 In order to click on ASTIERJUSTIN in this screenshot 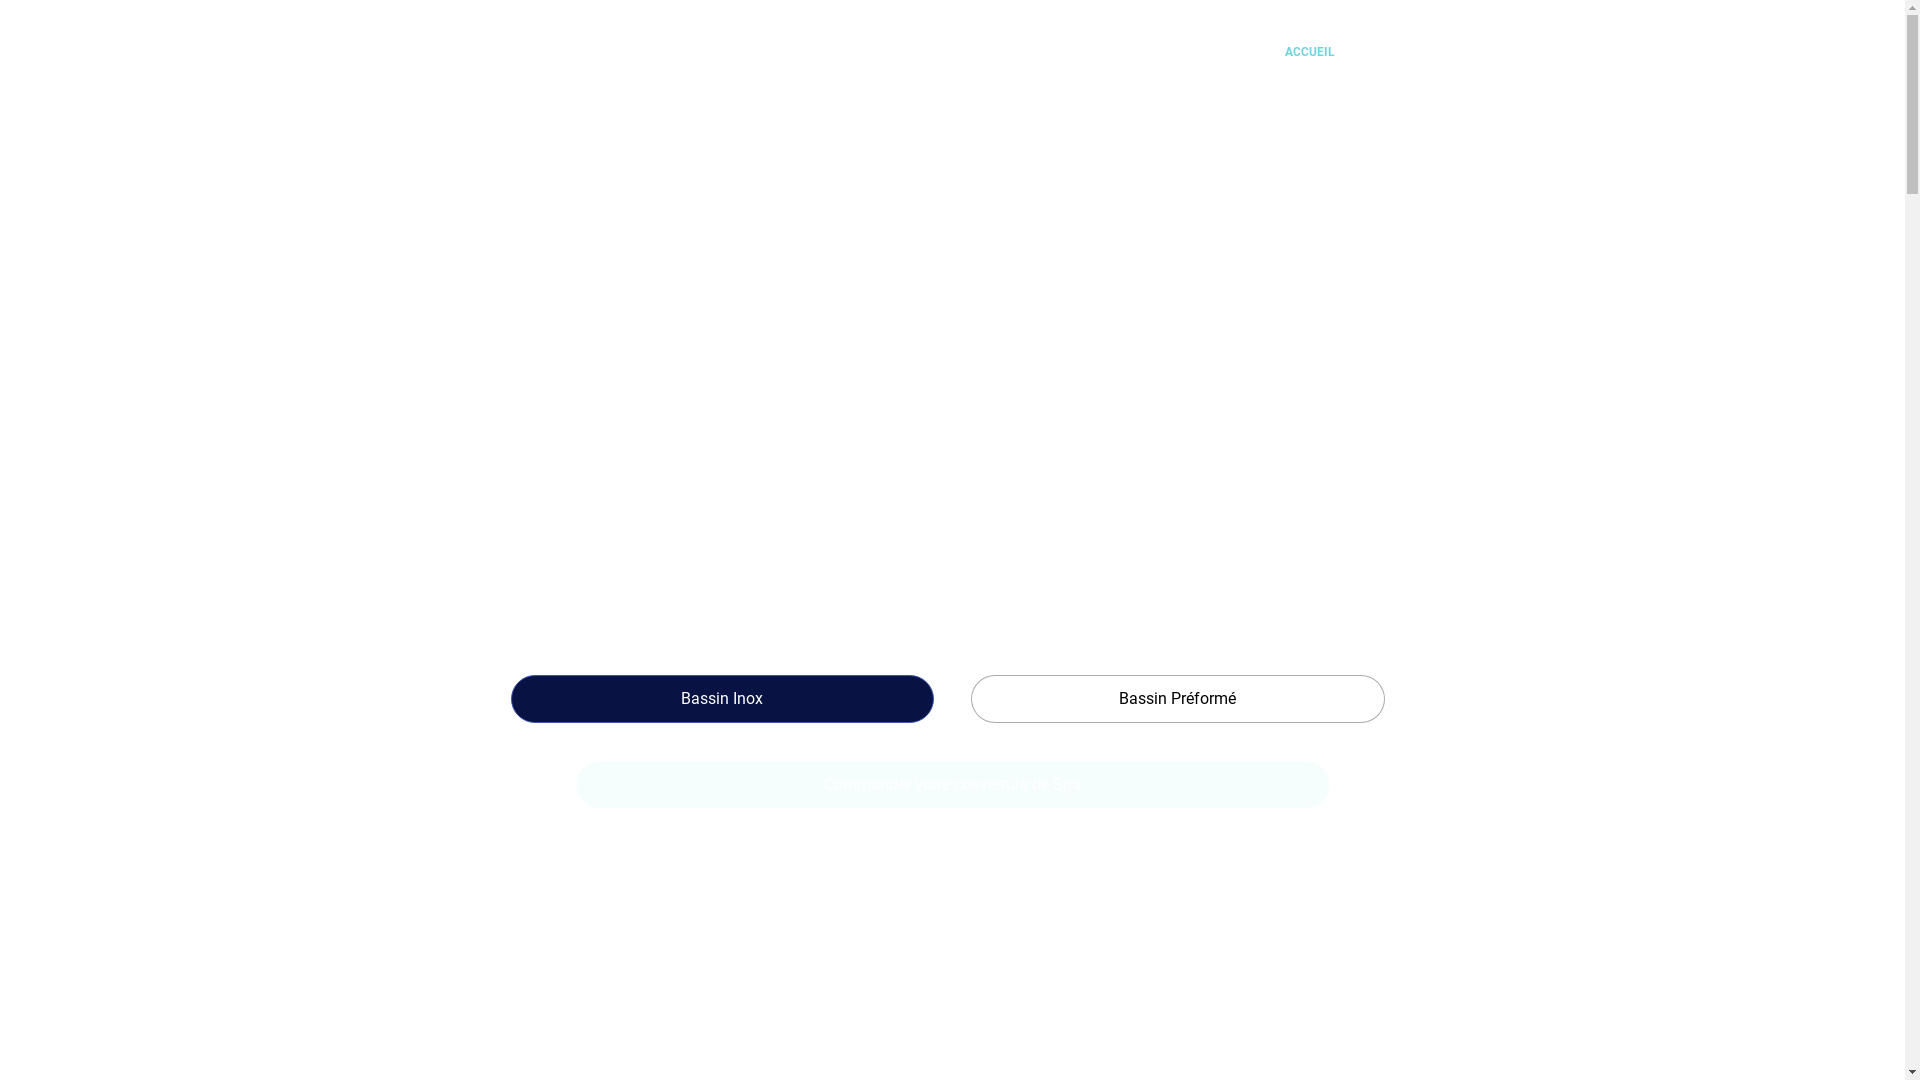, I will do `click(1402, 53)`.